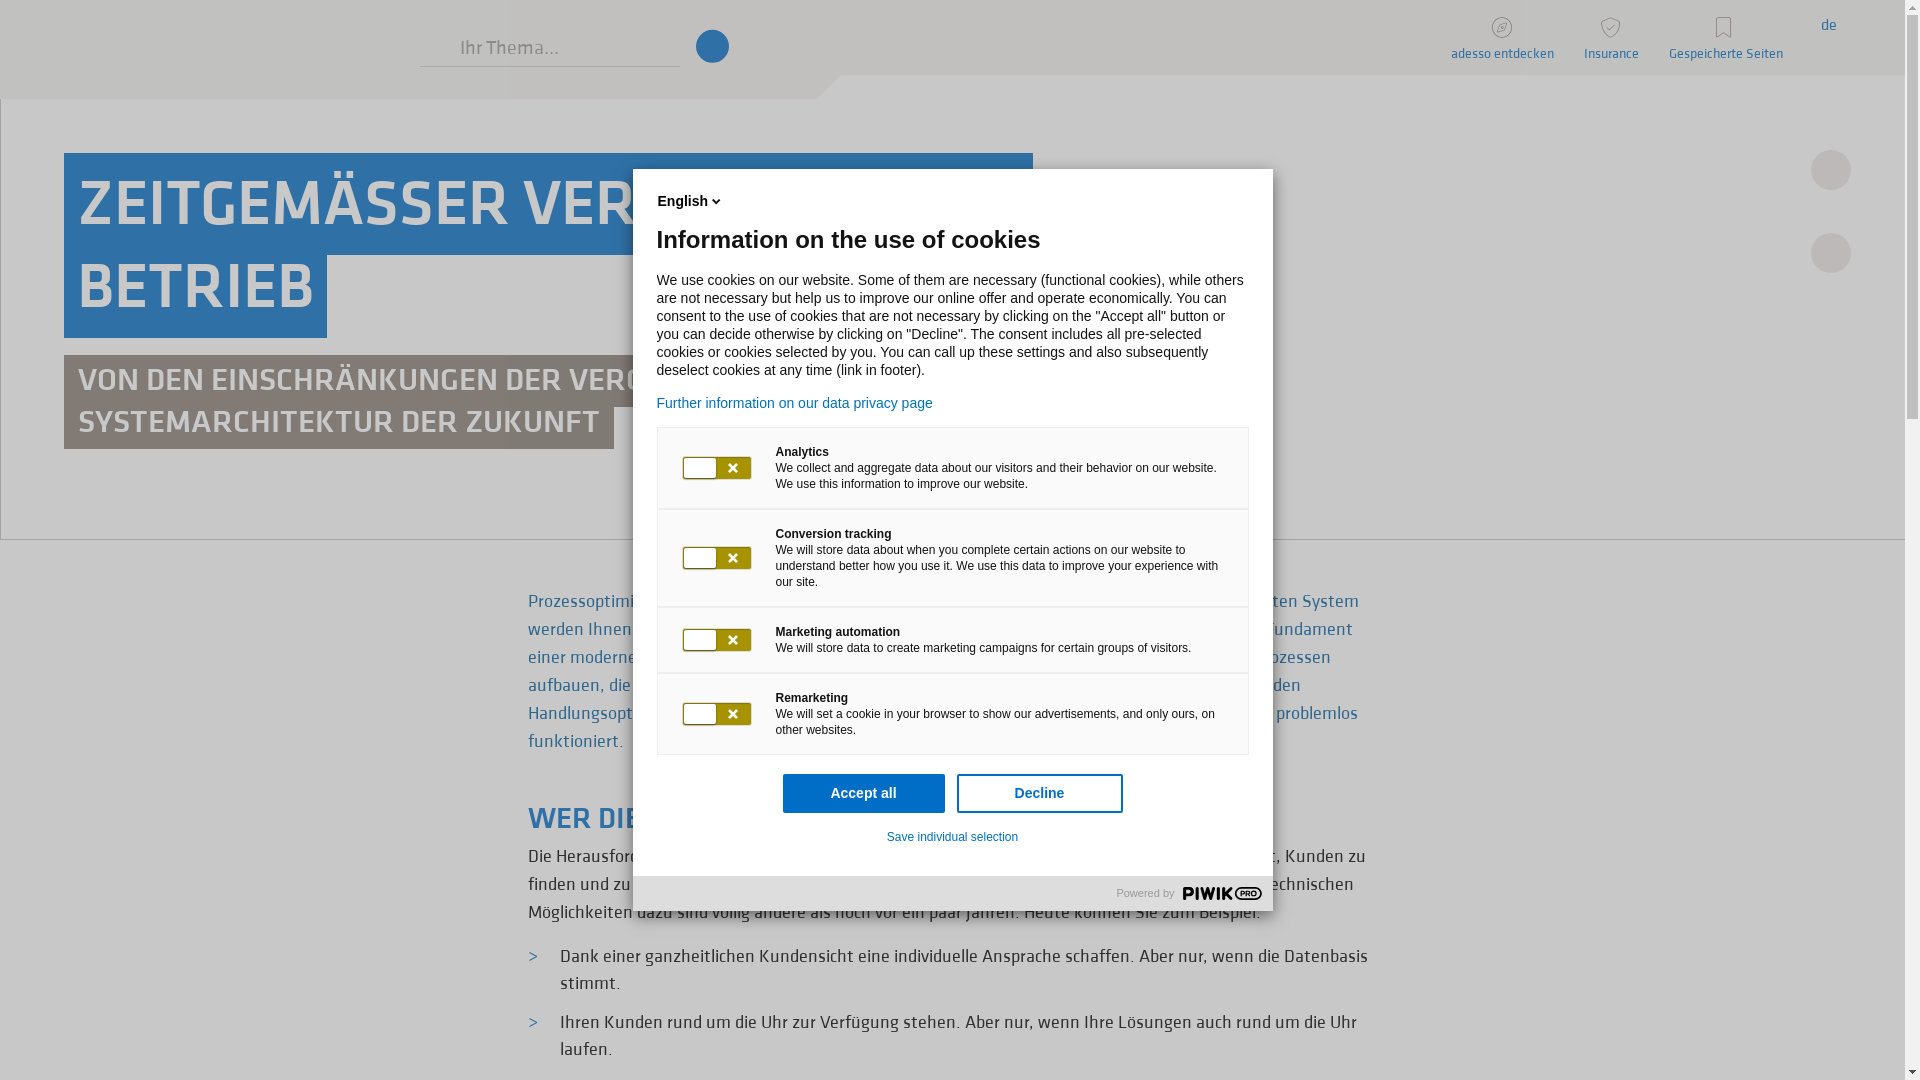 The height and width of the screenshot is (1080, 1920). I want to click on Decline, so click(1039, 794).